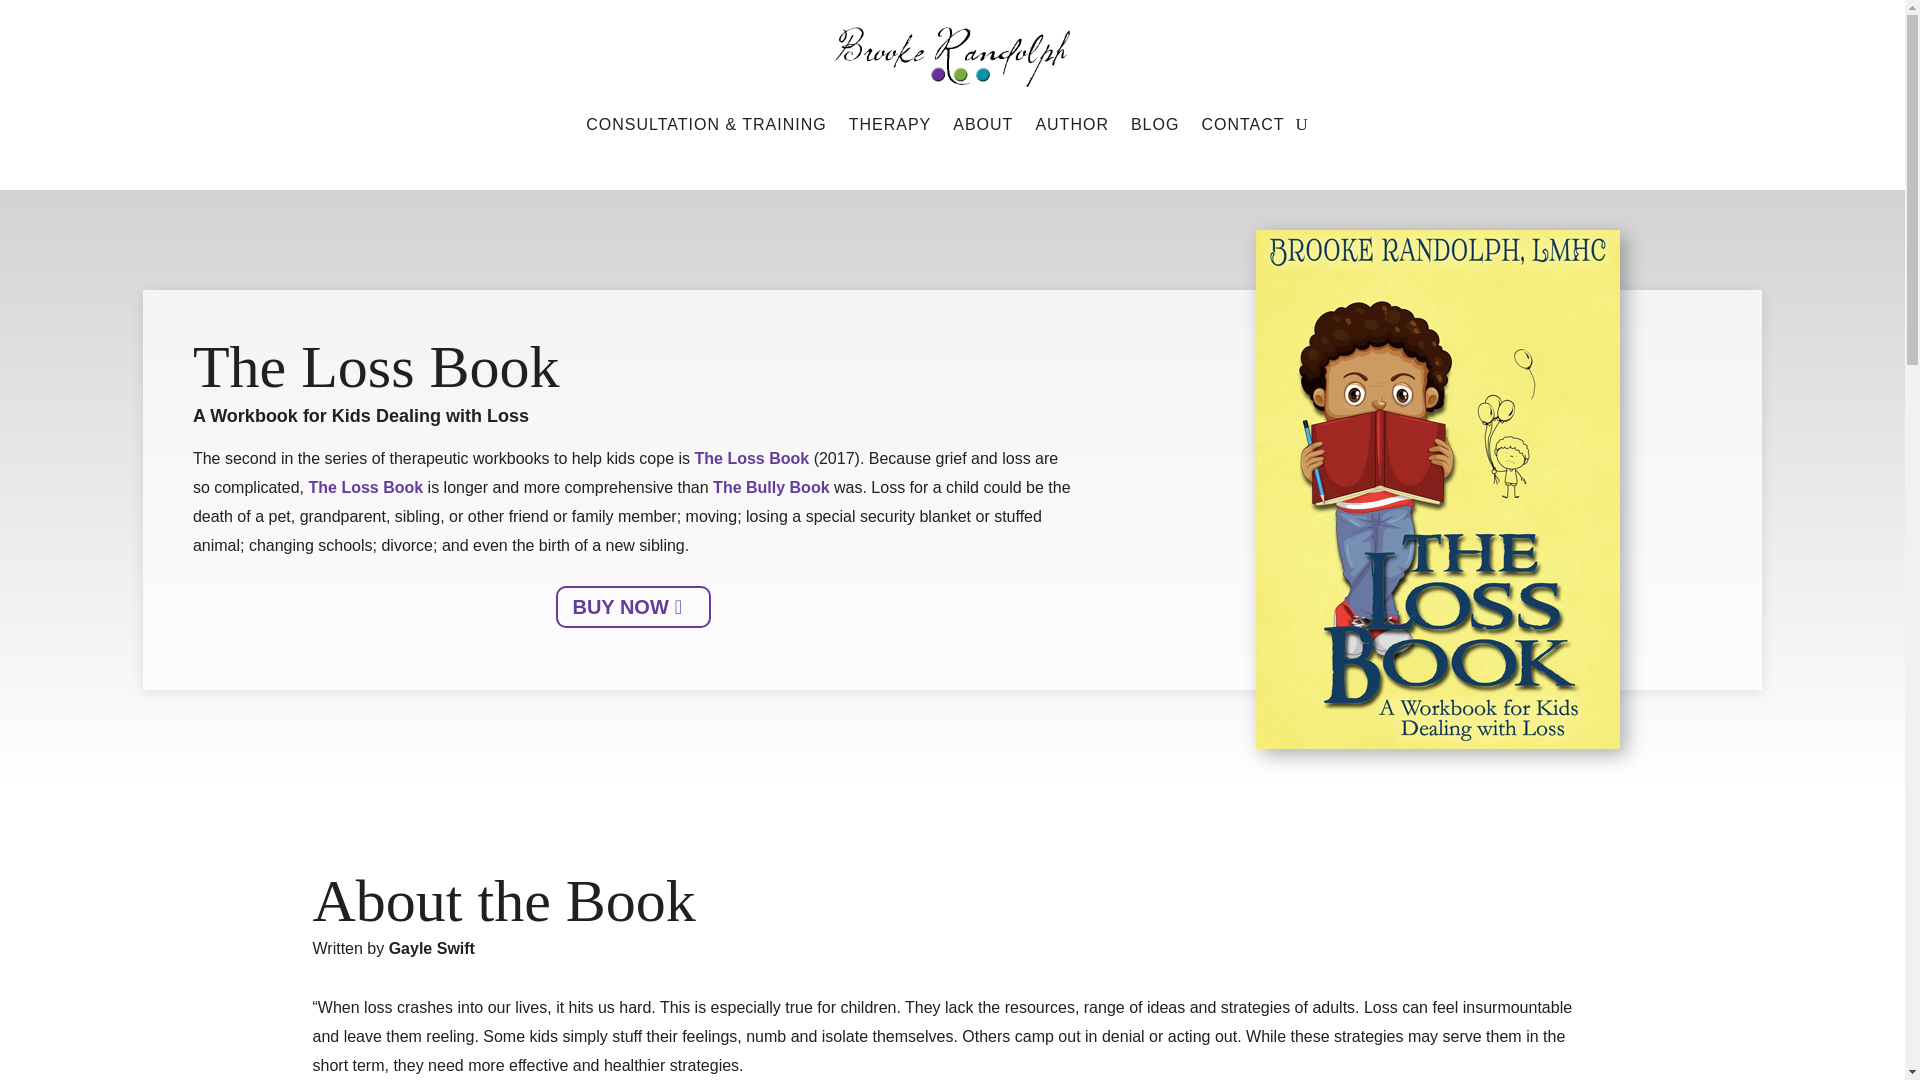 Image resolution: width=1920 pixels, height=1080 pixels. What do you see at coordinates (1072, 125) in the screenshot?
I see `AUTHOR` at bounding box center [1072, 125].